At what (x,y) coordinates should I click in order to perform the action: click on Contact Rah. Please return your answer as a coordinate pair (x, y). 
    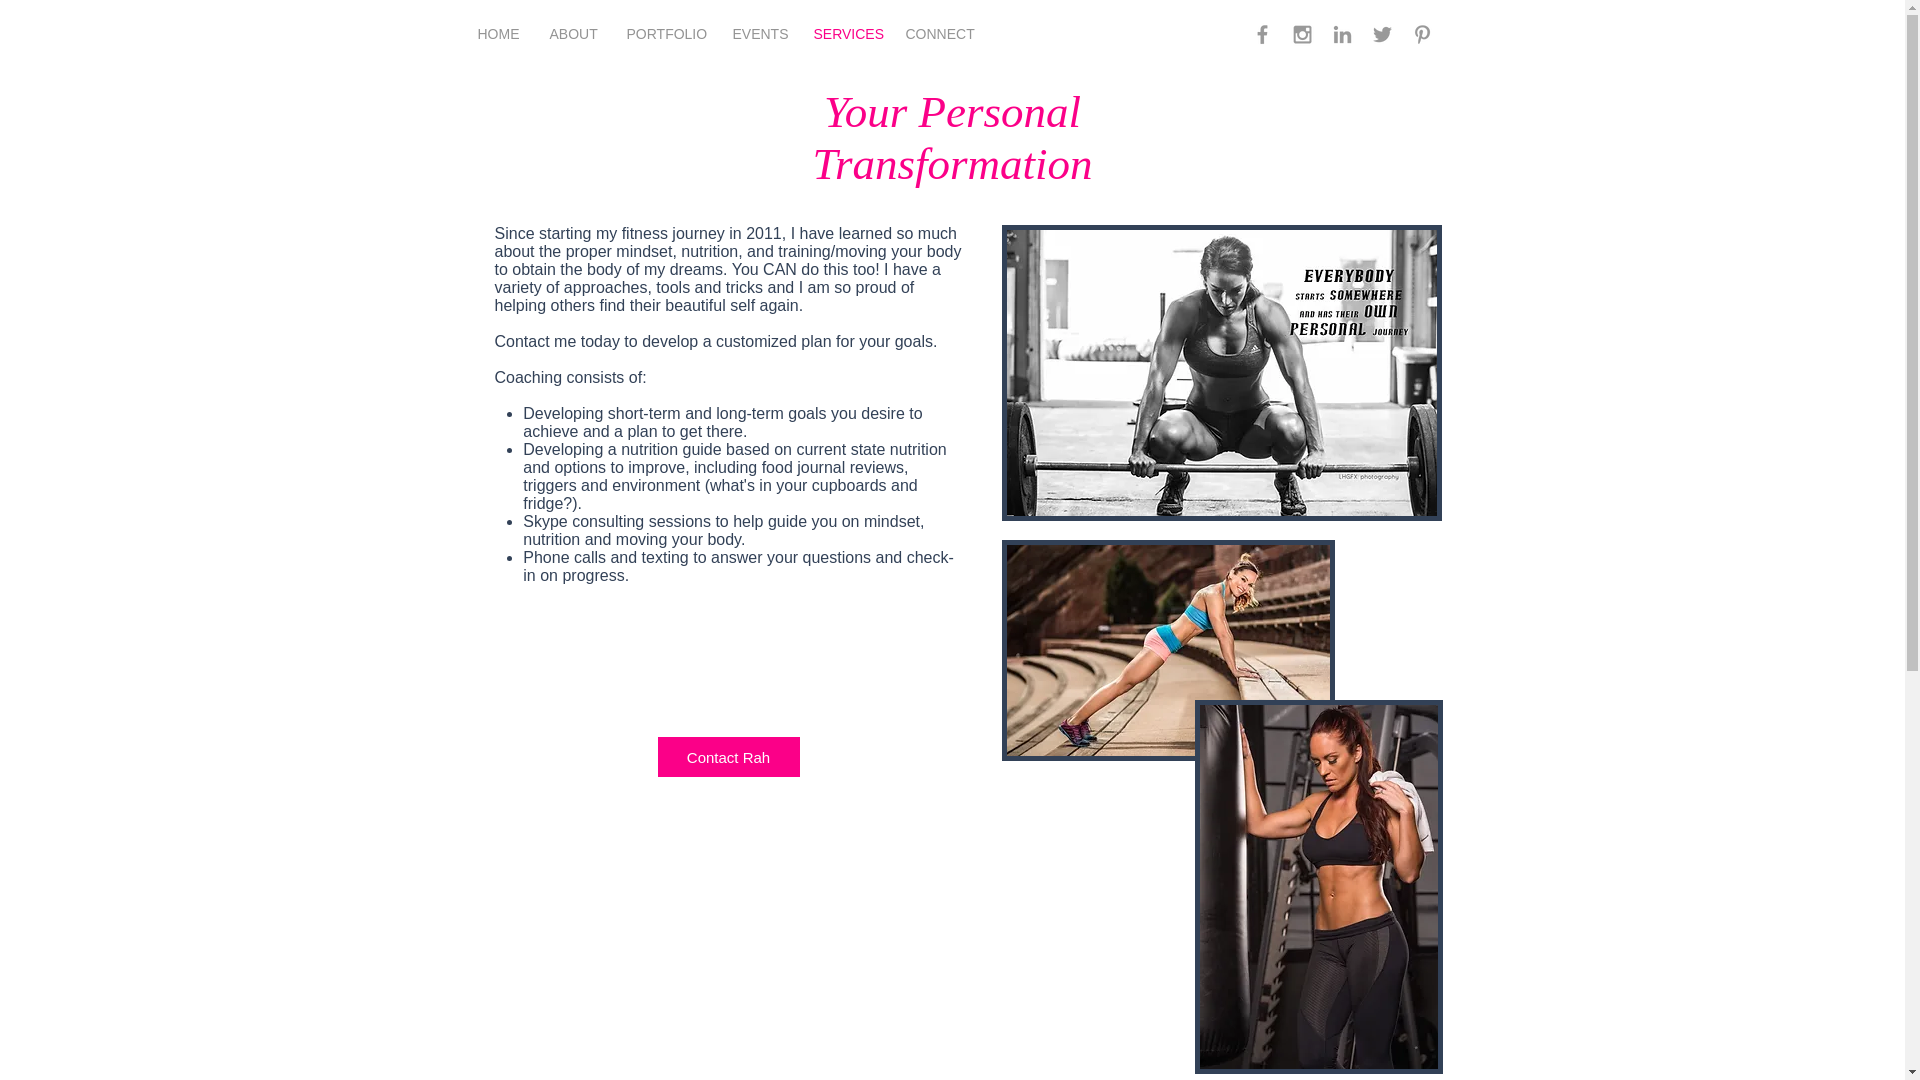
    Looking at the image, I should click on (729, 756).